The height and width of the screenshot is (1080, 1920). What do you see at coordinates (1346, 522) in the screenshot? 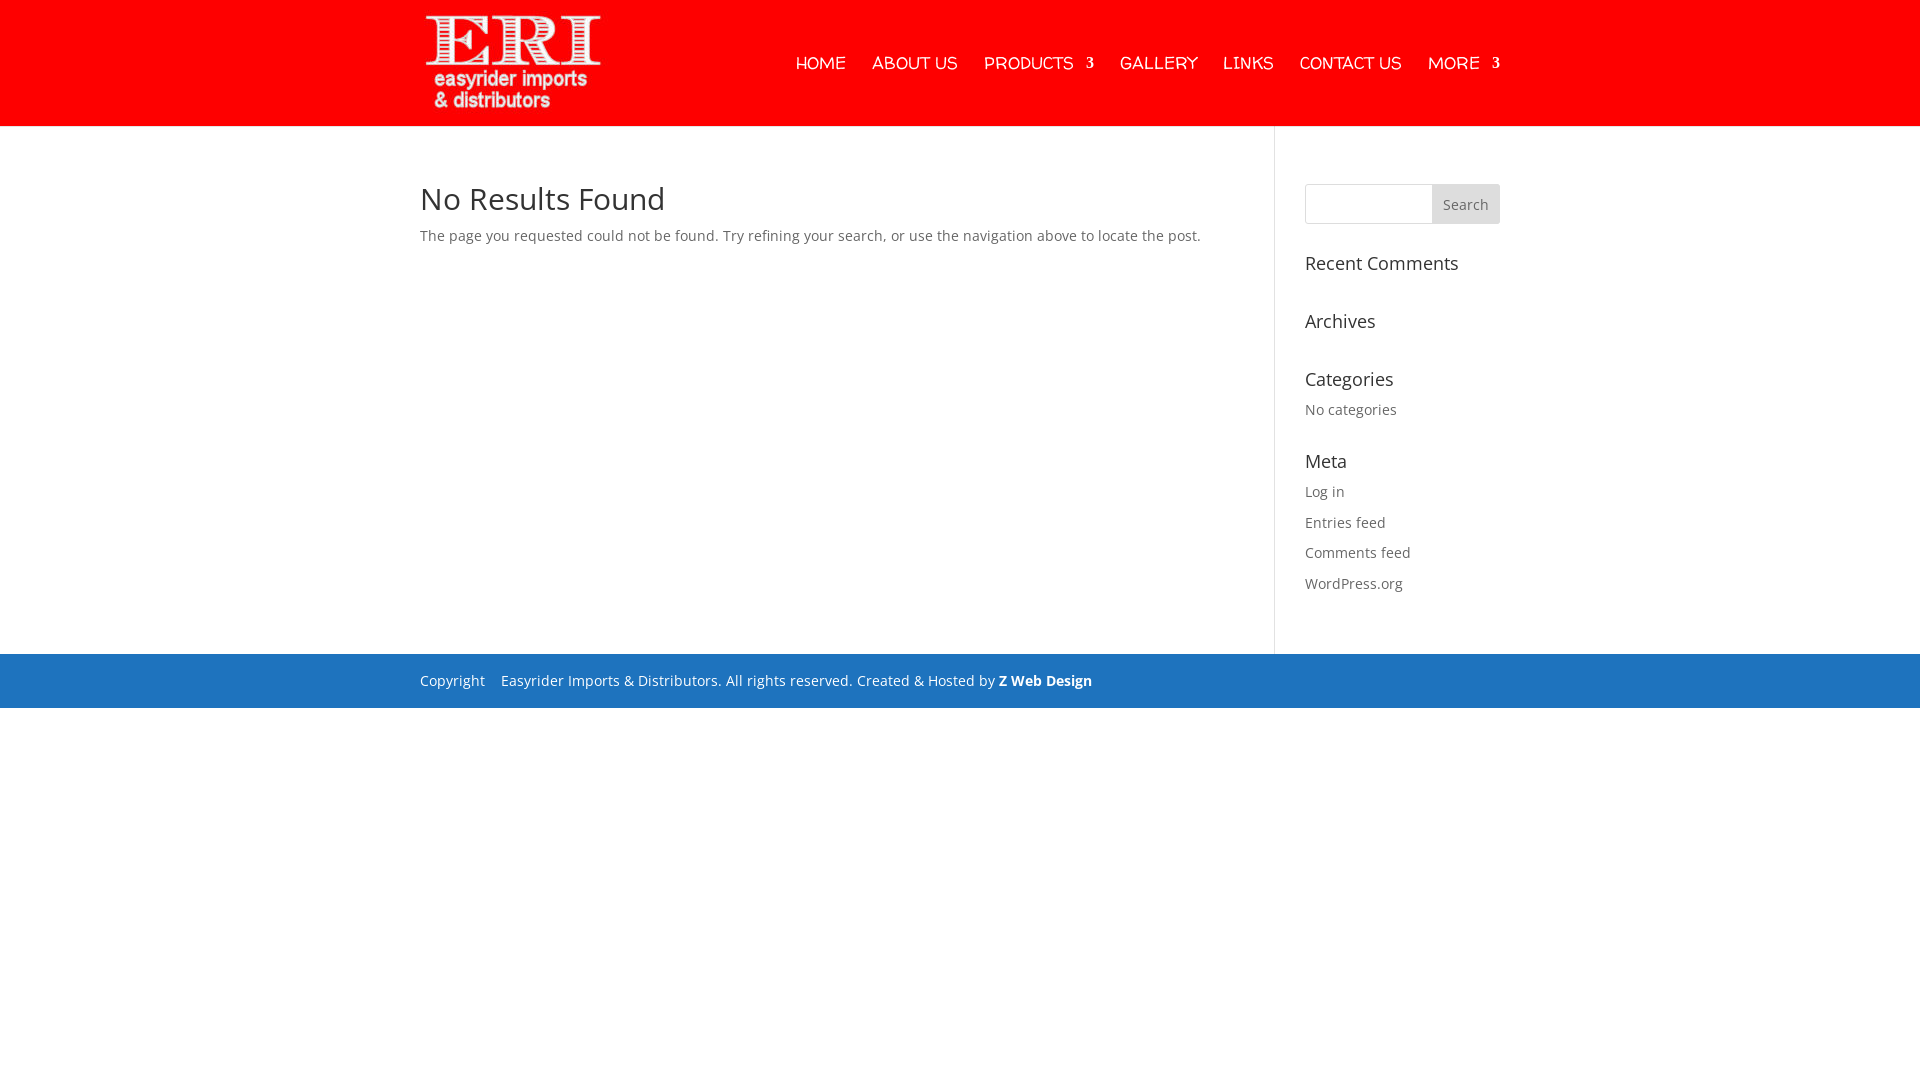
I see `Entries feed` at bounding box center [1346, 522].